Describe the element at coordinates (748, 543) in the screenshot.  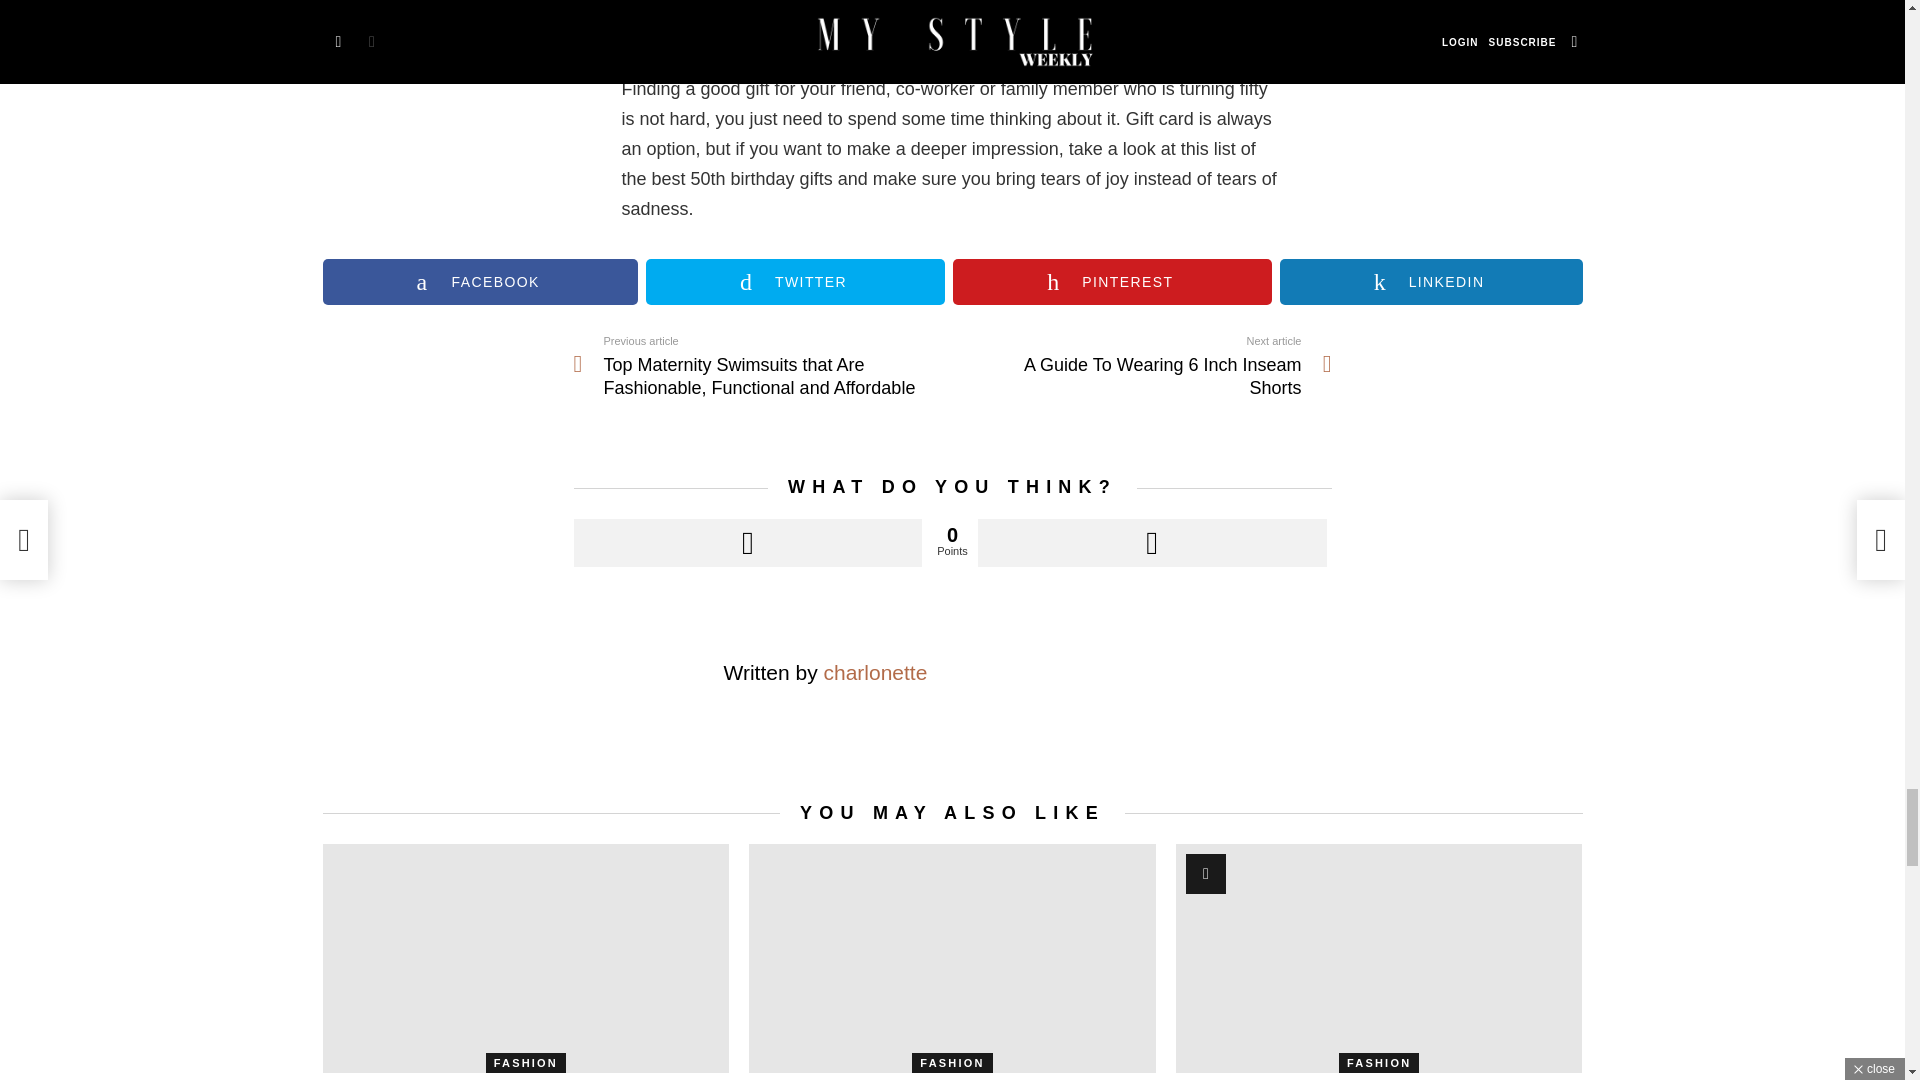
I see `Upvote` at that location.